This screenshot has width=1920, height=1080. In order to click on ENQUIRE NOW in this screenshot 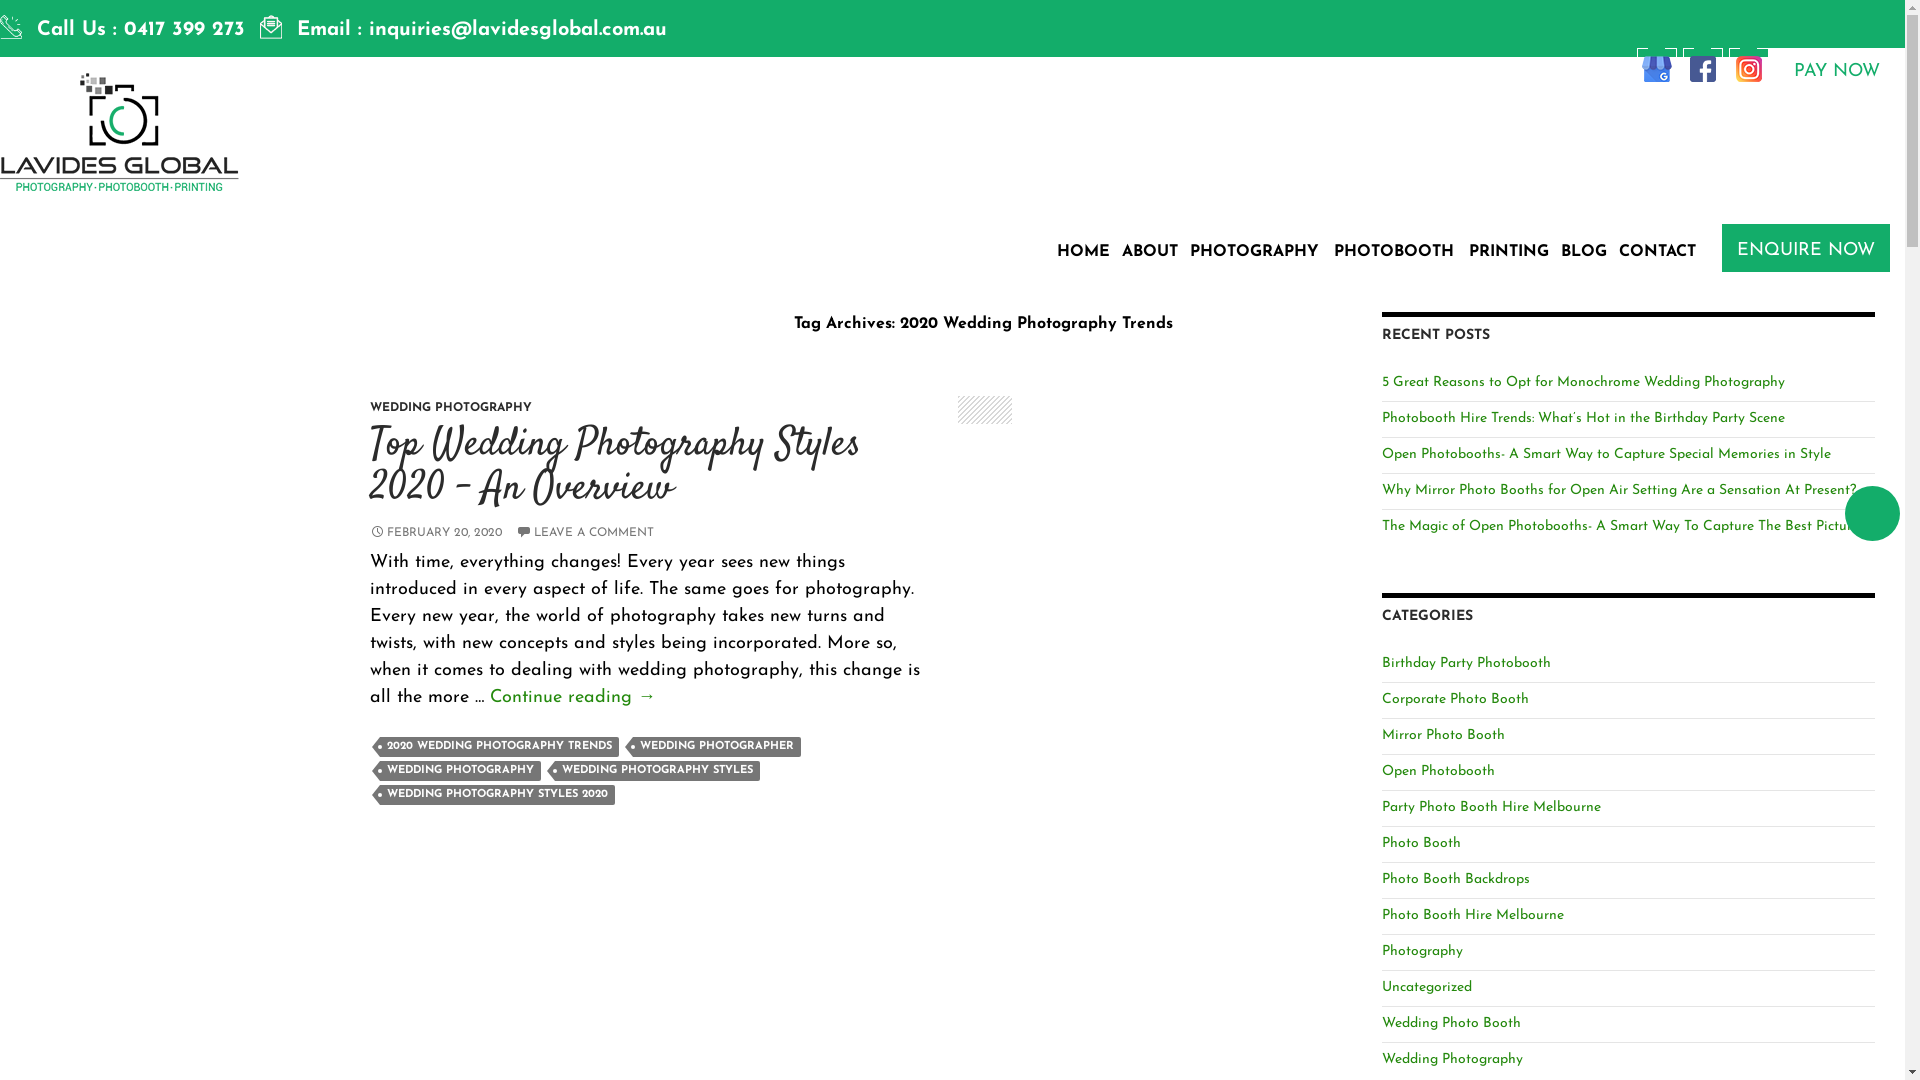, I will do `click(1806, 248)`.